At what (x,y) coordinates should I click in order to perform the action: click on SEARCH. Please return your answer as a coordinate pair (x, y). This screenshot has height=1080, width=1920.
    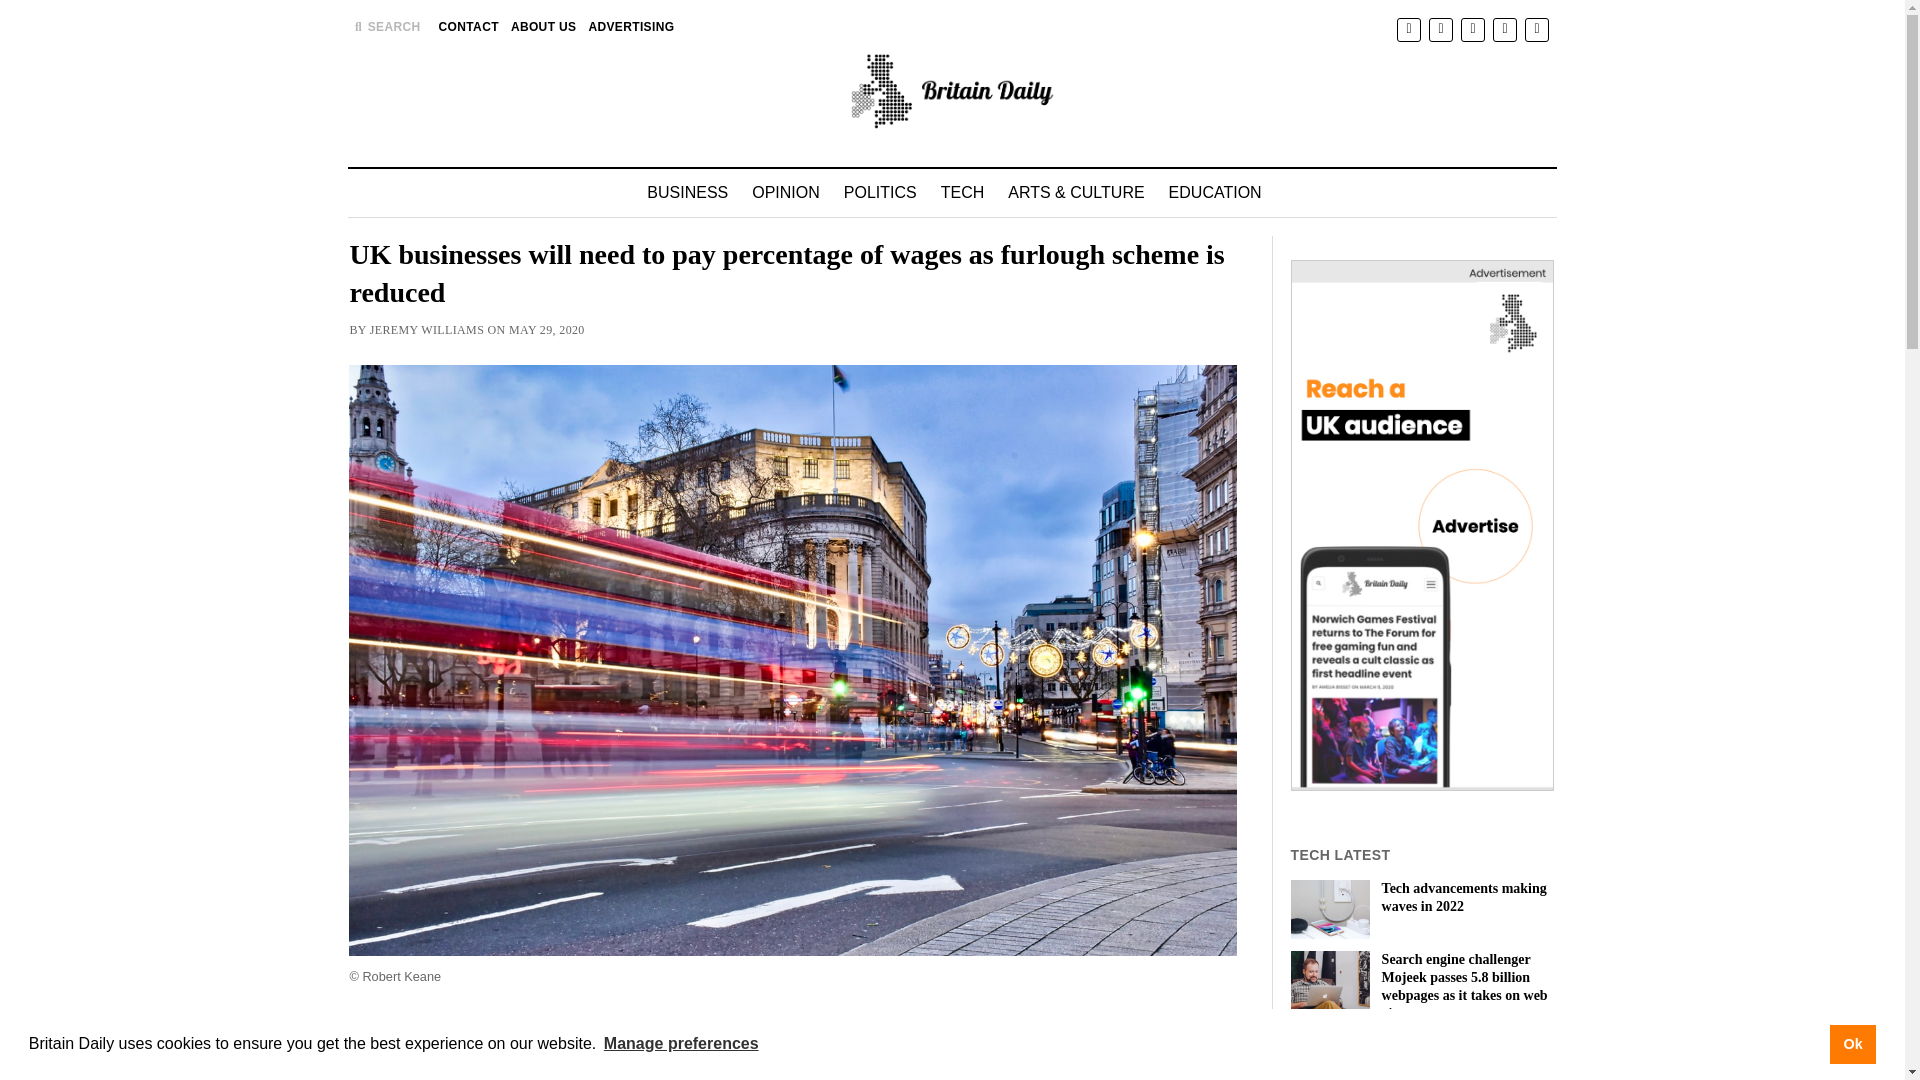
    Looking at the image, I should click on (384, 26).